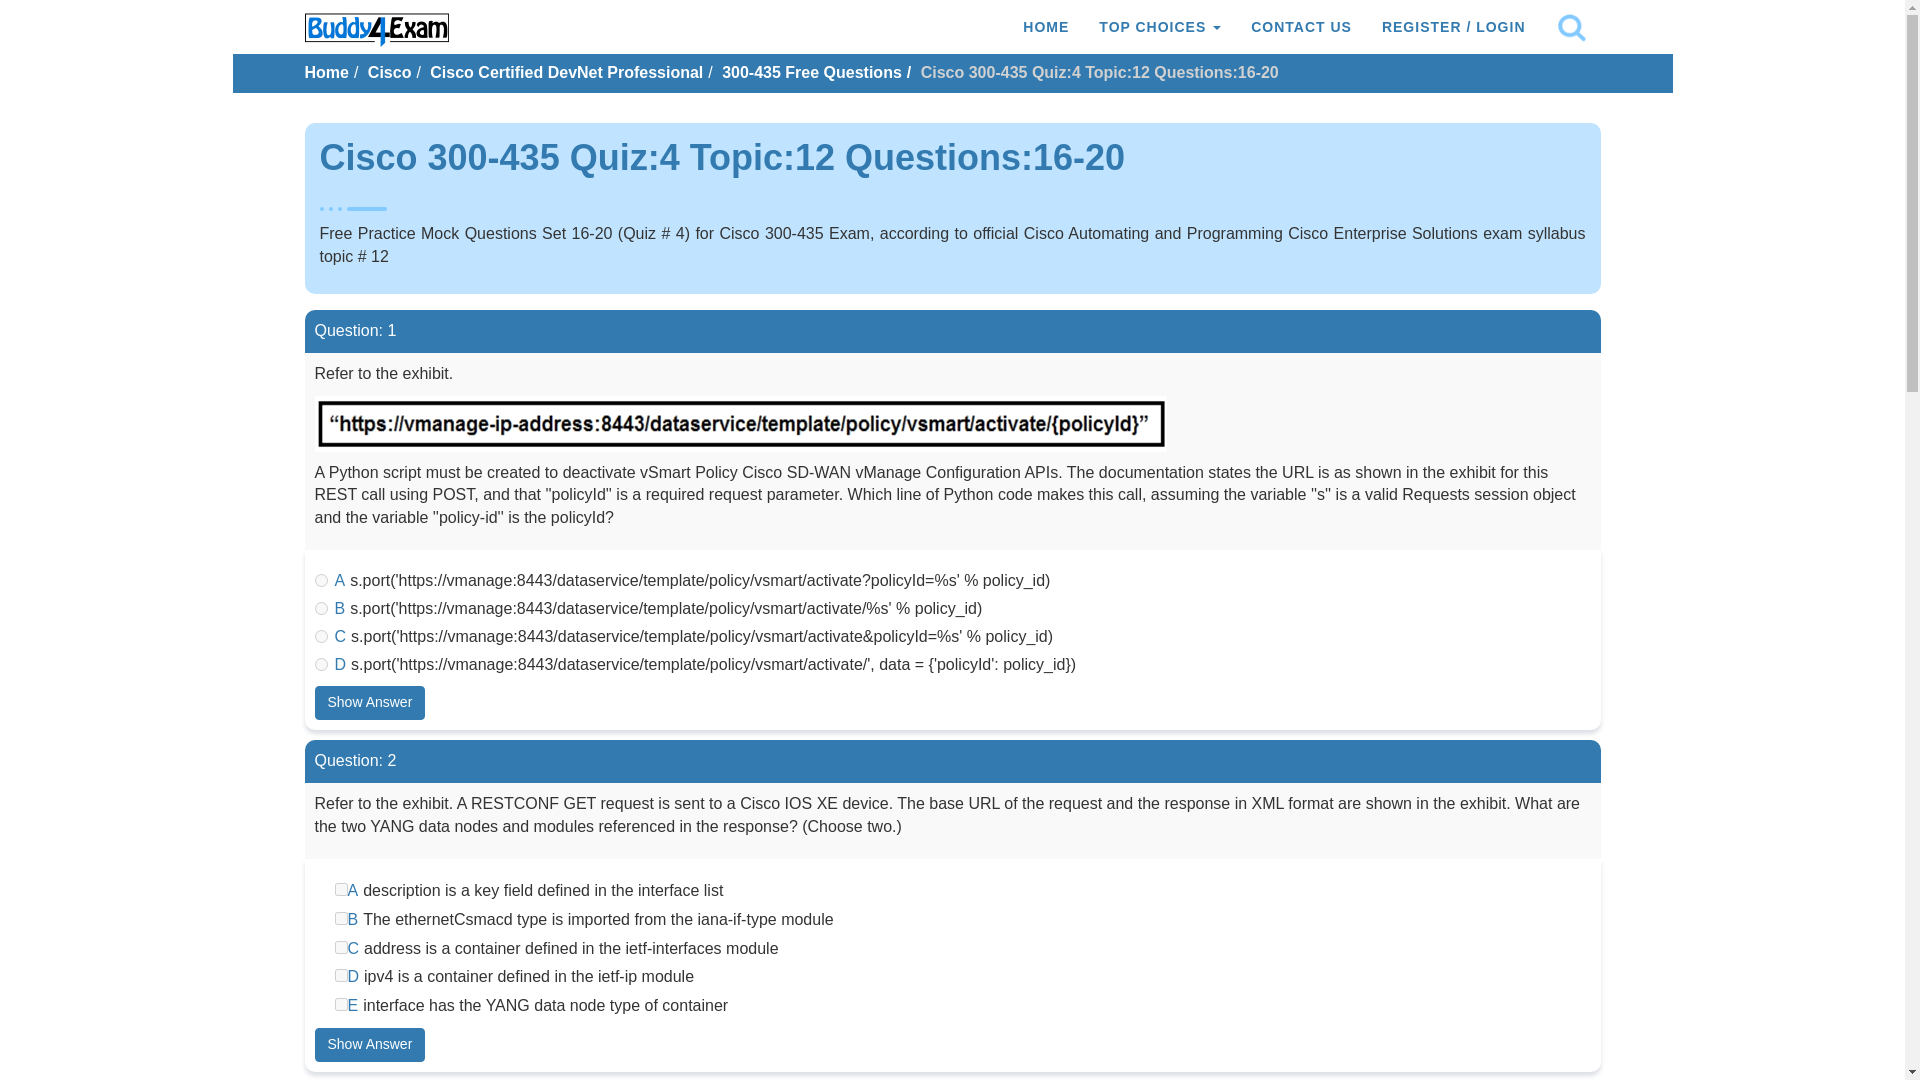 This screenshot has width=1920, height=1080. I want to click on B, so click(320, 608).